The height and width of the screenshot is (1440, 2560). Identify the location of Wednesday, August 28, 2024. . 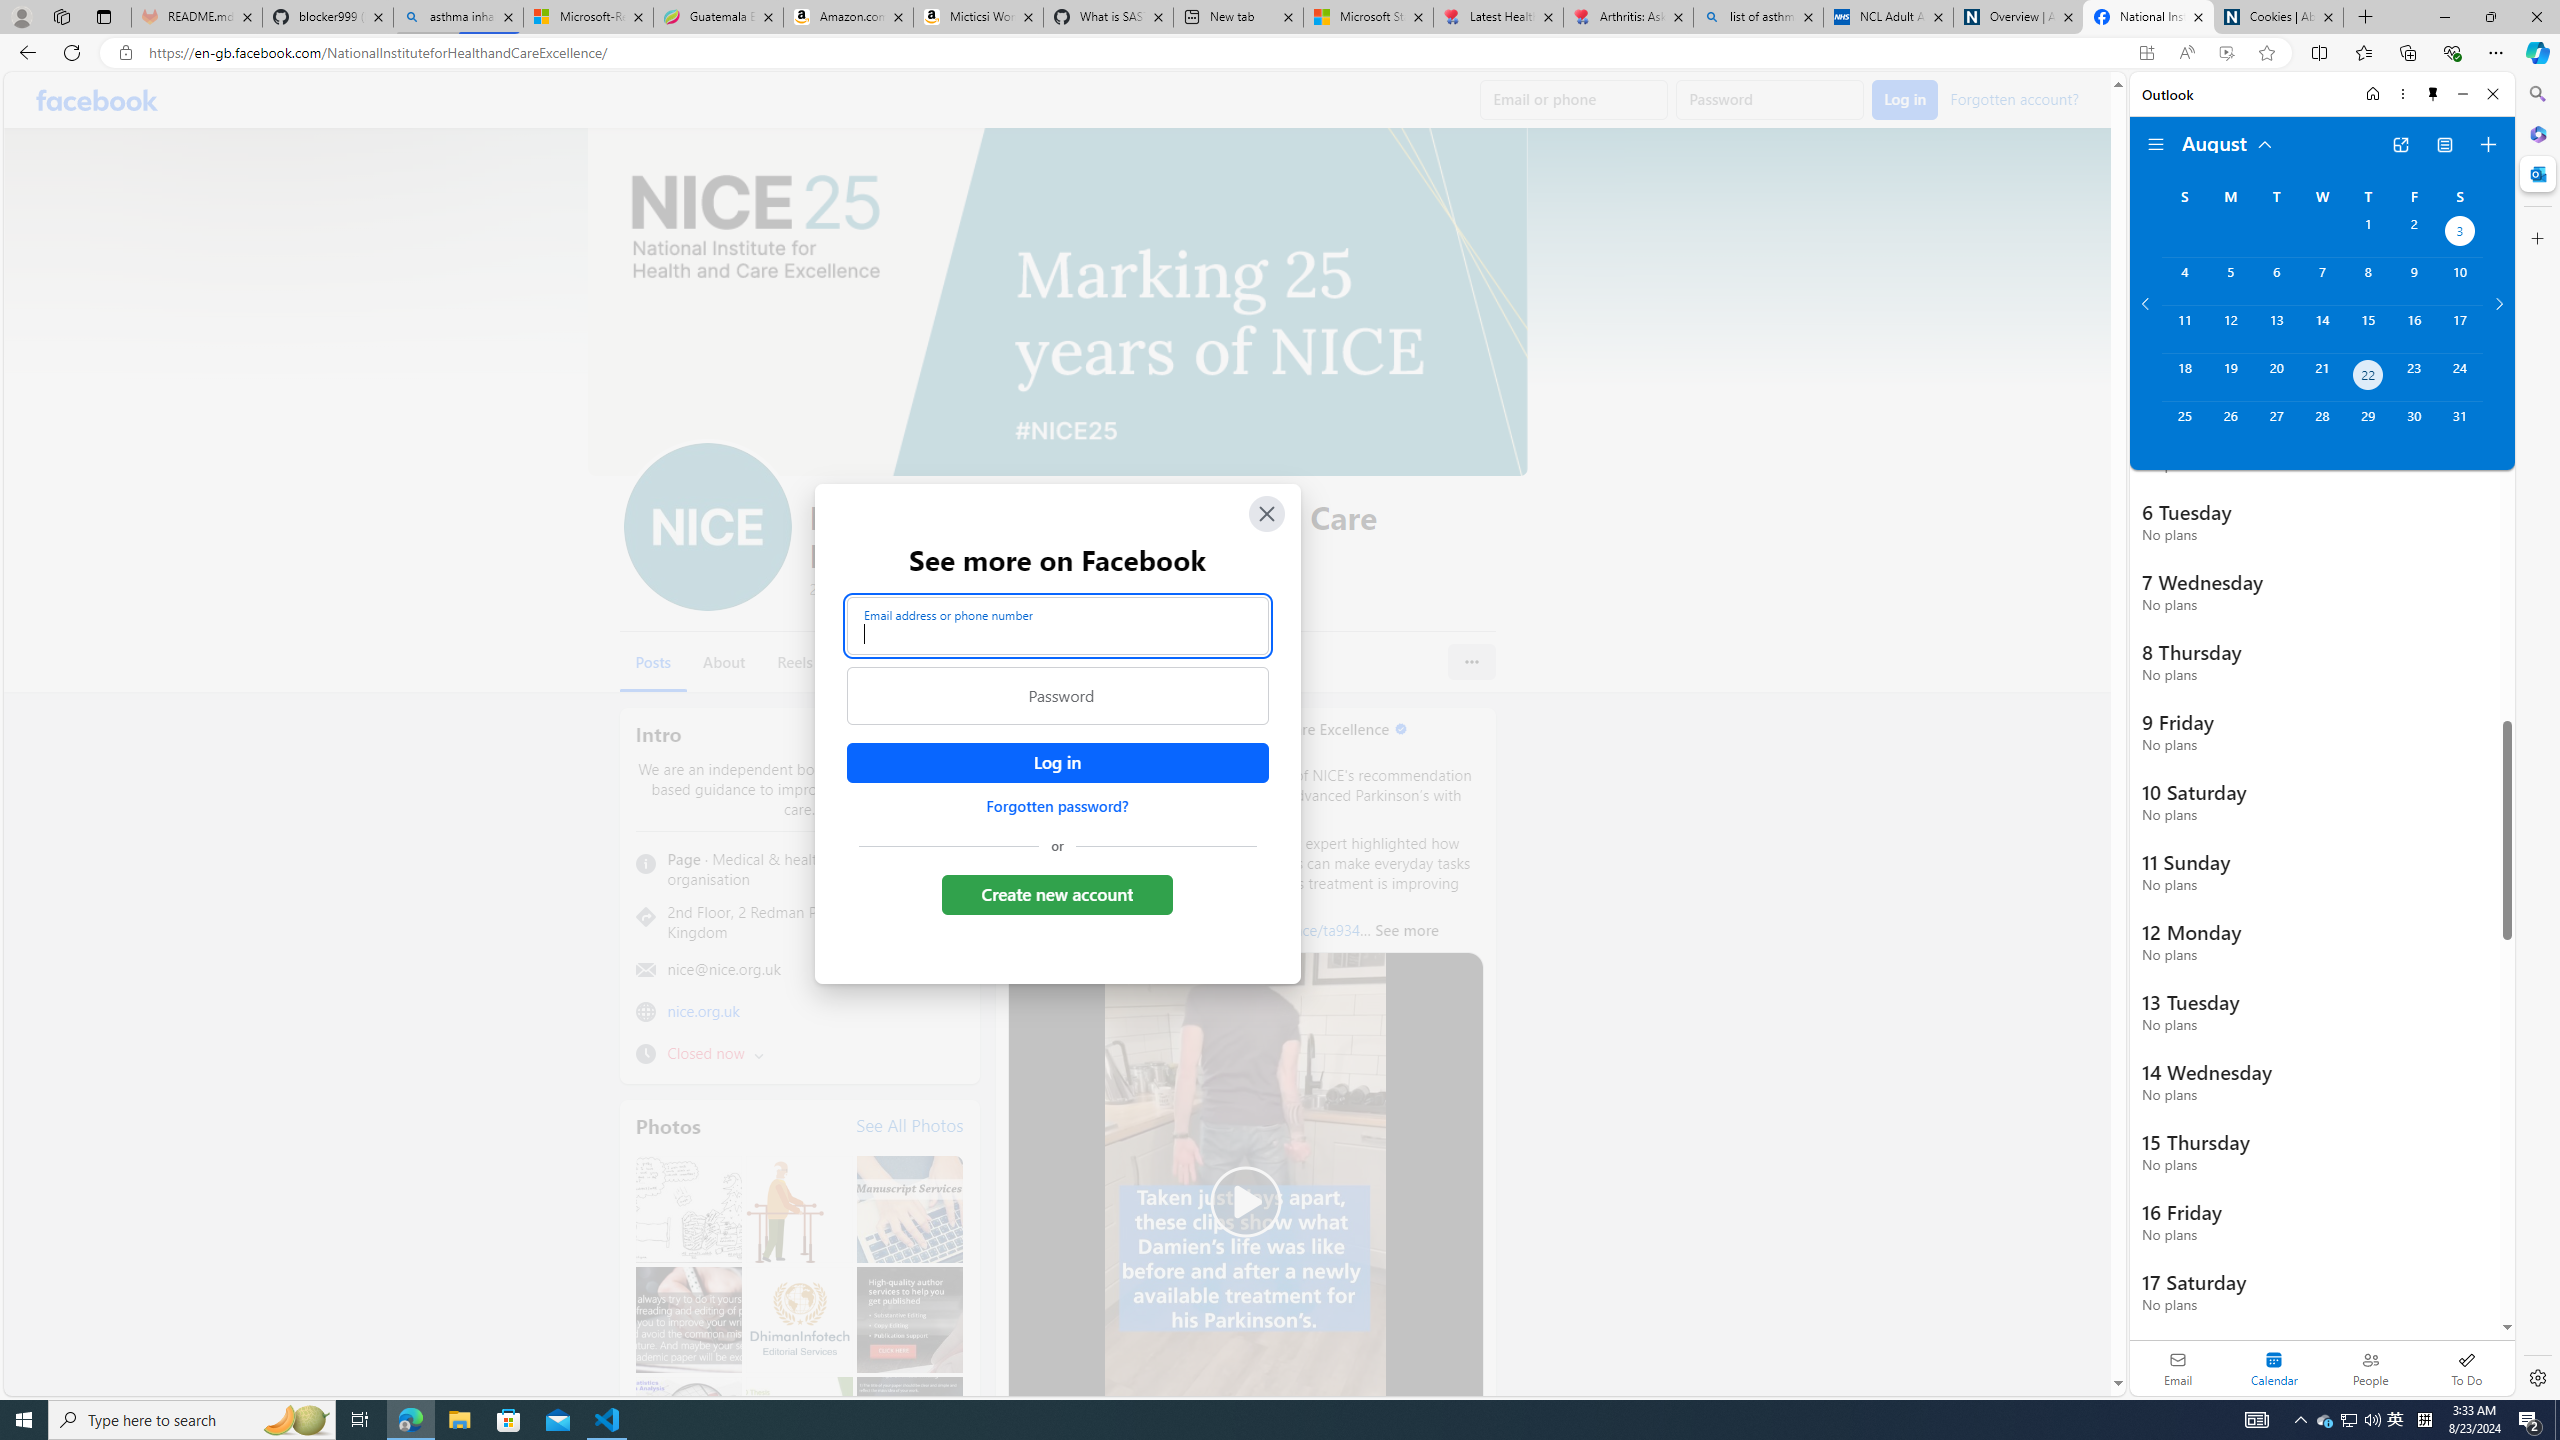
(2321, 425).